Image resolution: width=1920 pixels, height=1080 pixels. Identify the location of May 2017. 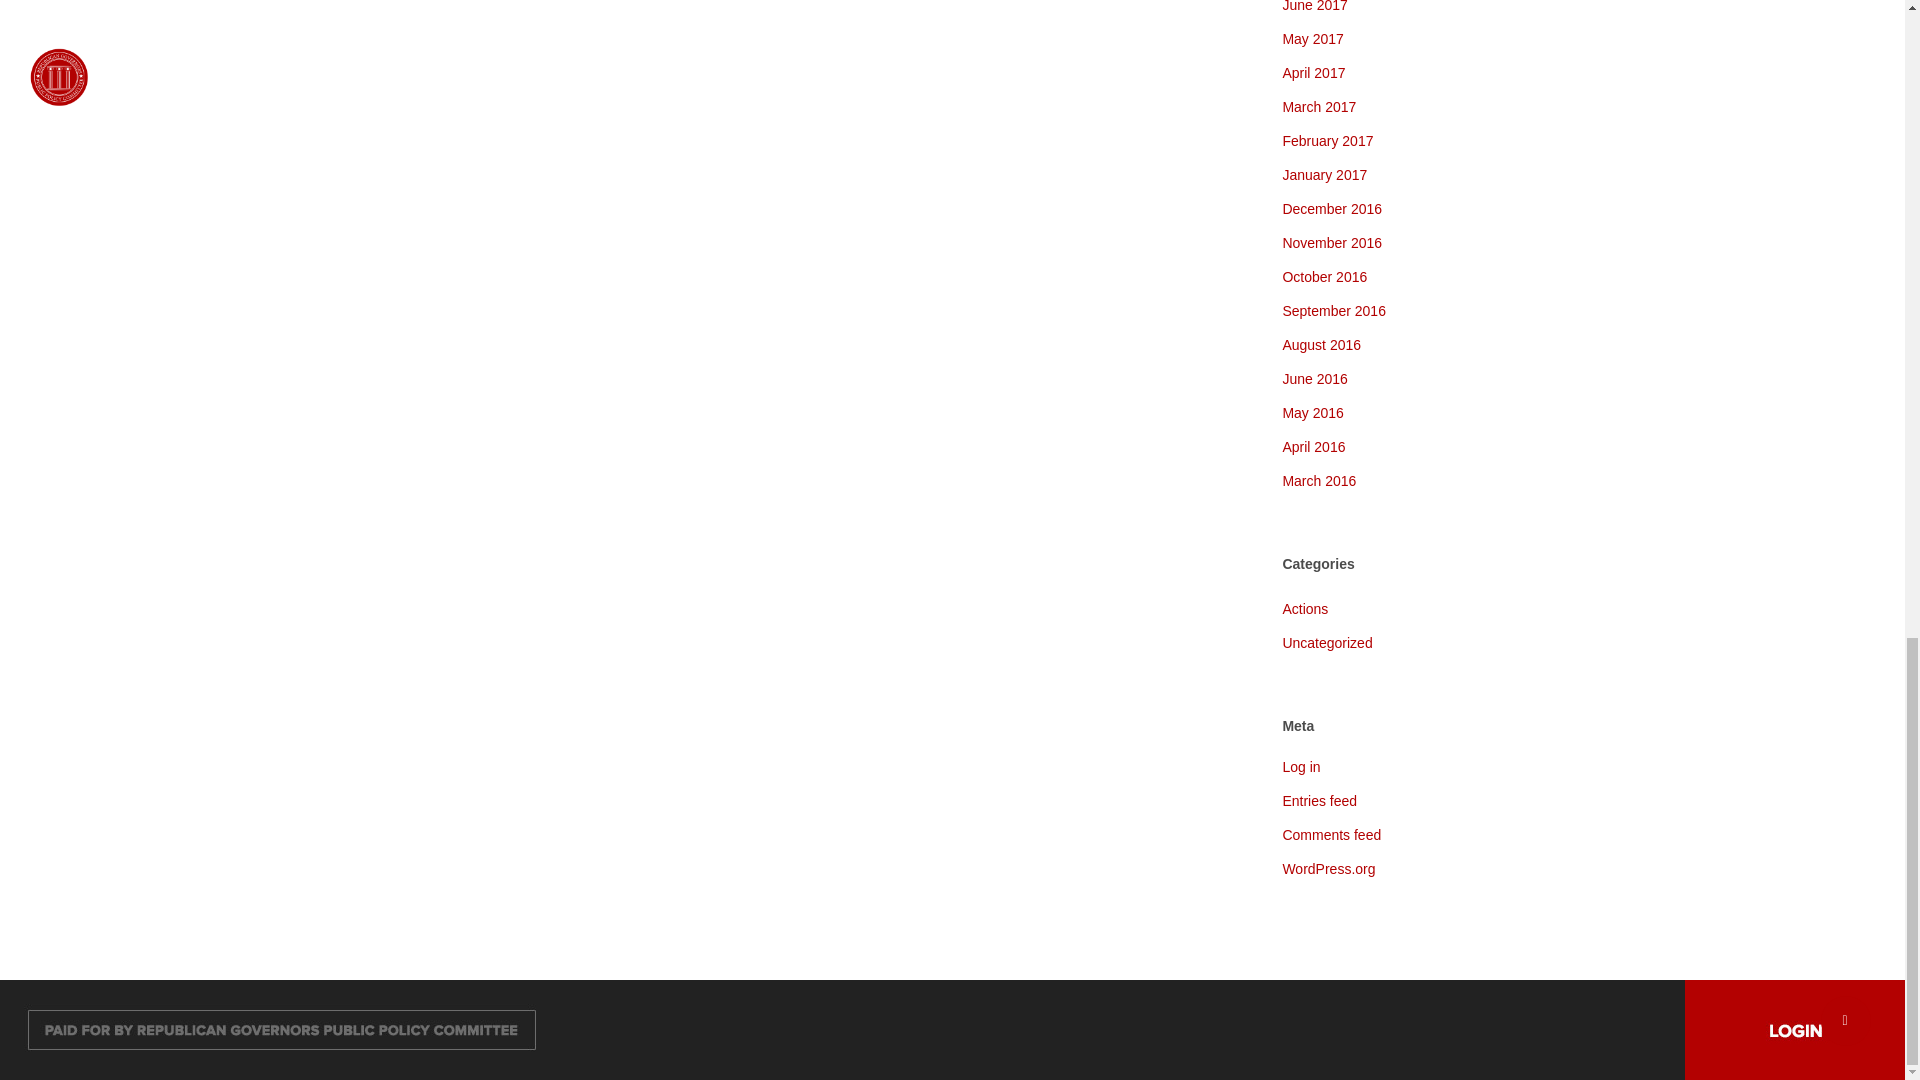
(1428, 38).